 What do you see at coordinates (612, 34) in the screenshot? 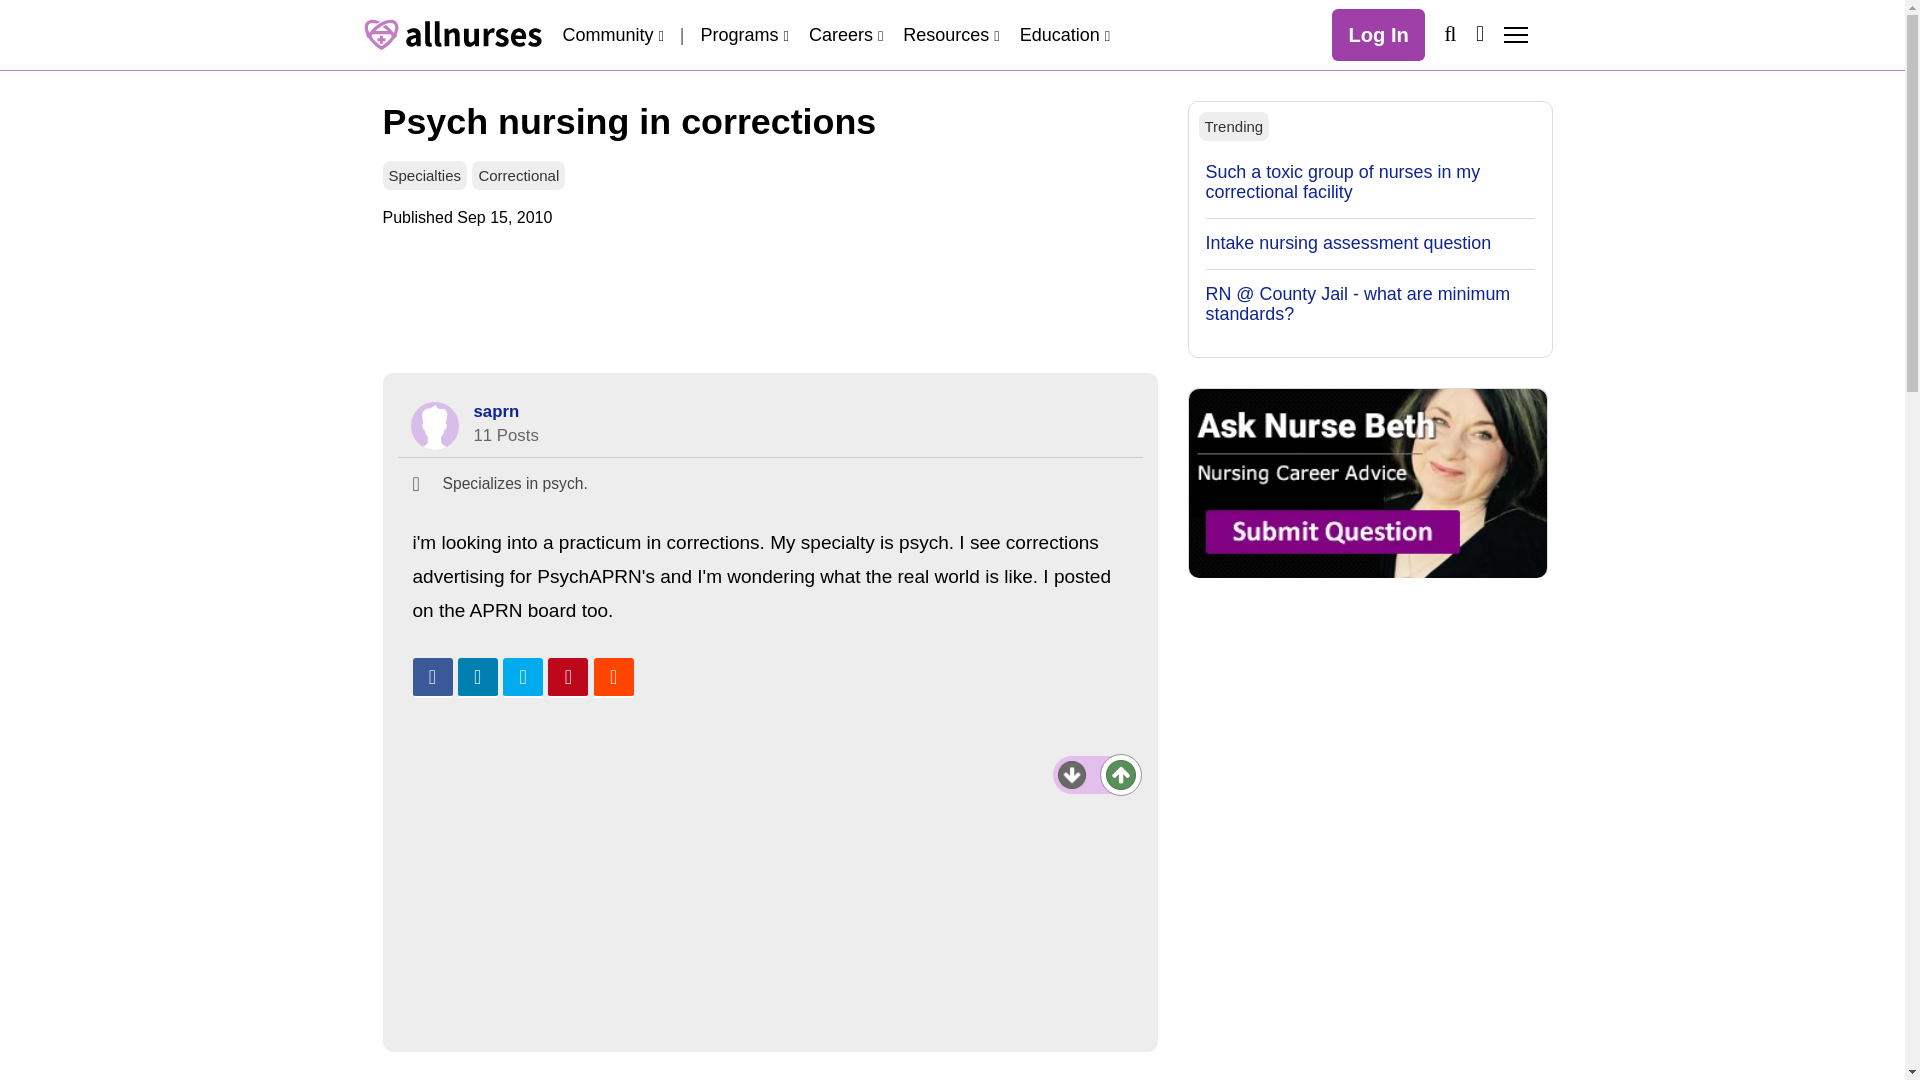
I see `Community` at bounding box center [612, 34].